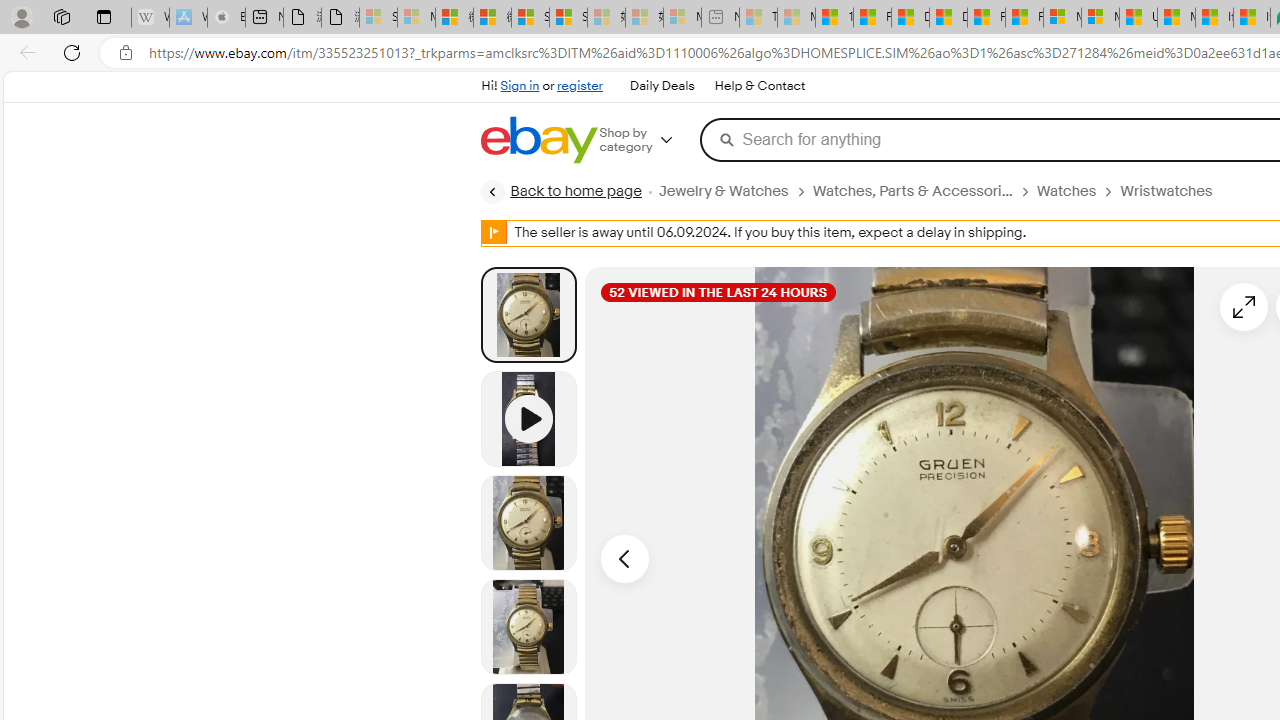 This screenshot has width=1280, height=720. What do you see at coordinates (1166, 191) in the screenshot?
I see `Wristwatches` at bounding box center [1166, 191].